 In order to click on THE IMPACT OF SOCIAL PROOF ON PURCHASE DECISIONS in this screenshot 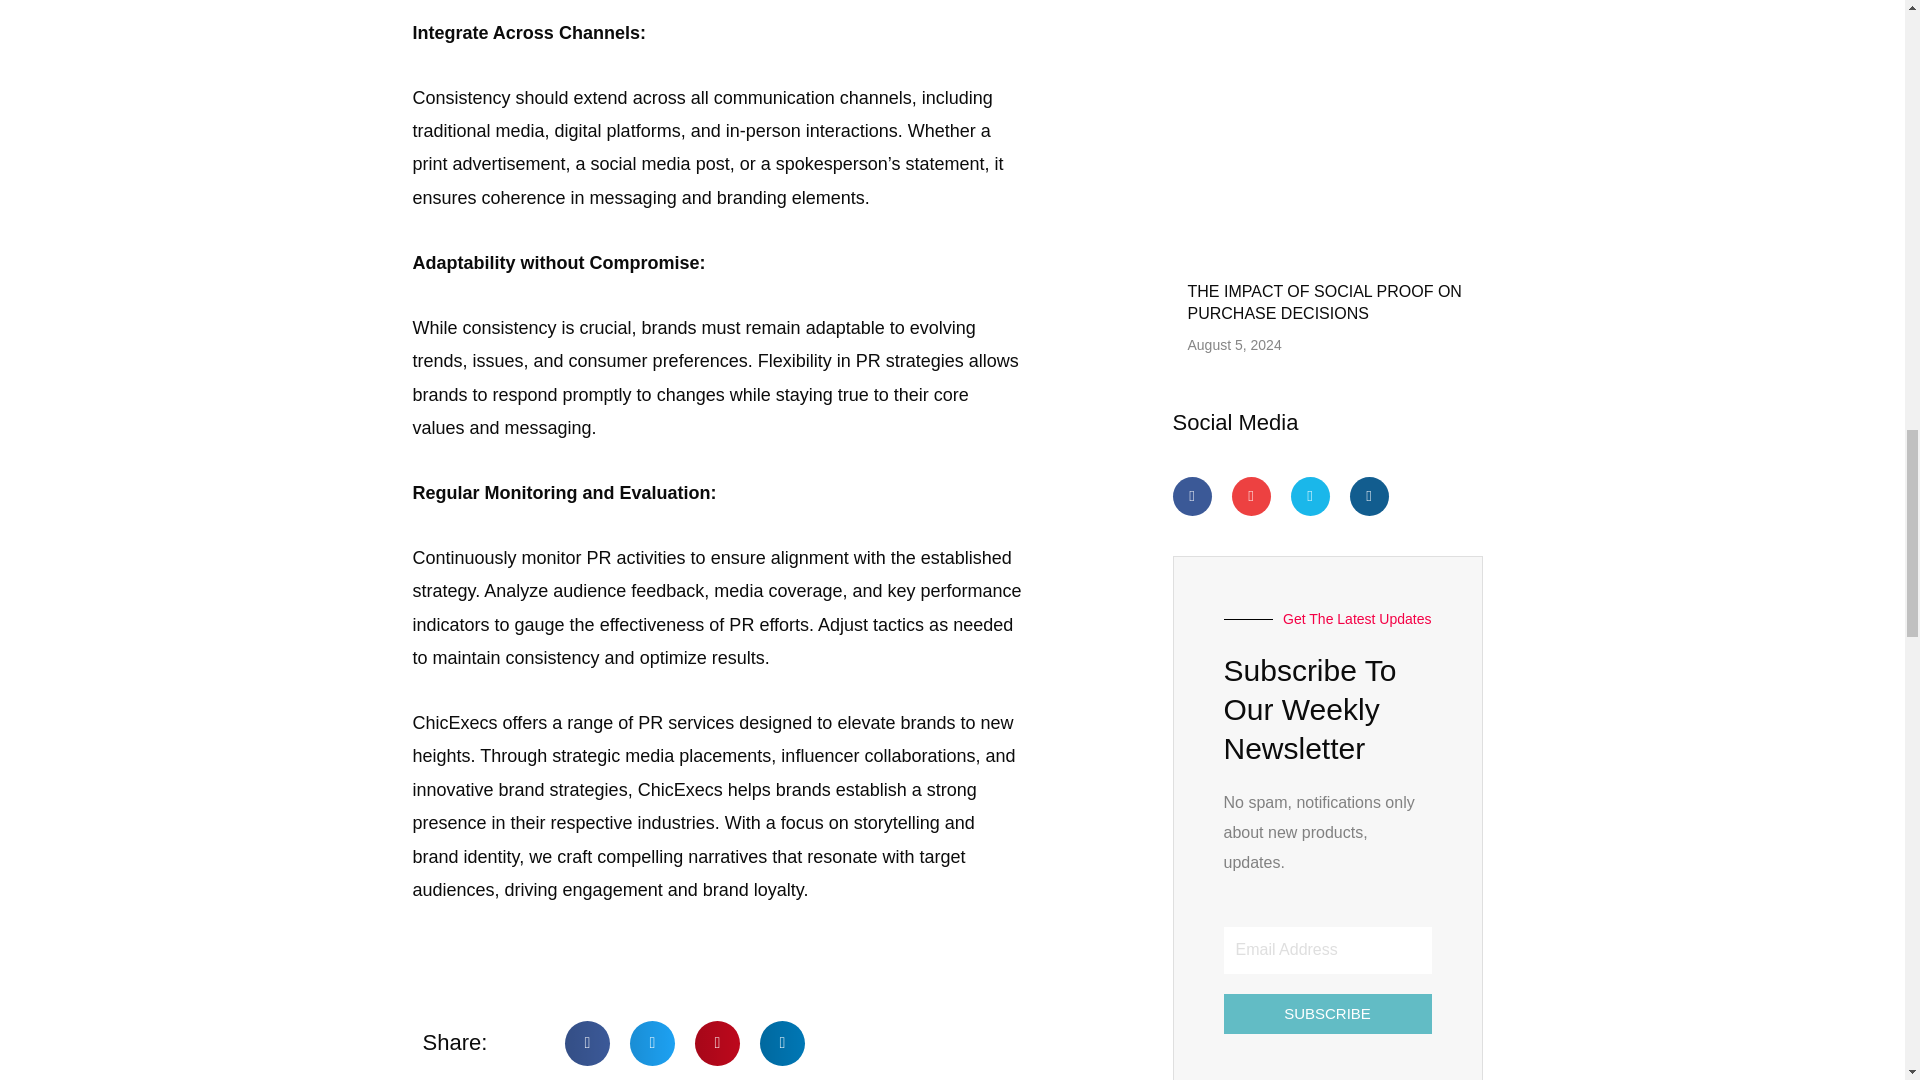, I will do `click(1324, 302)`.